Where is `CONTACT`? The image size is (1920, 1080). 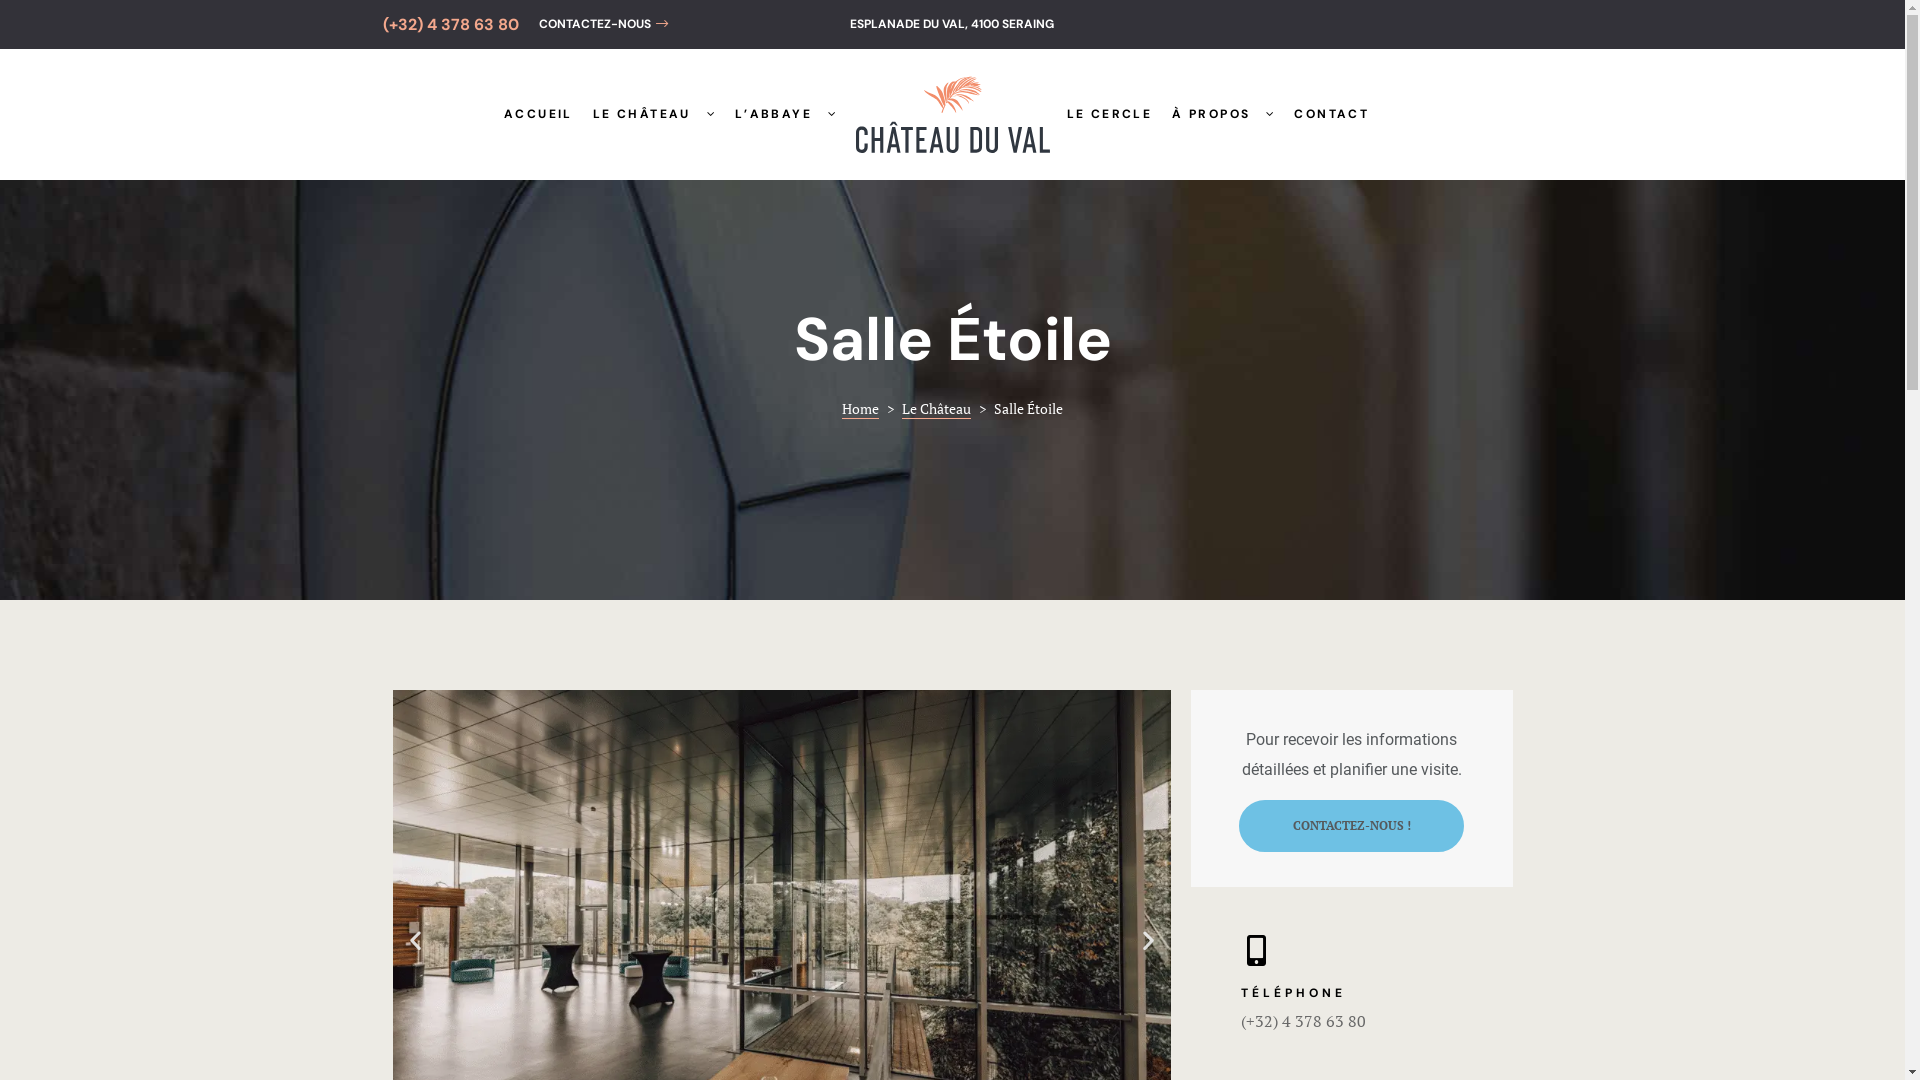
CONTACT is located at coordinates (1332, 114).